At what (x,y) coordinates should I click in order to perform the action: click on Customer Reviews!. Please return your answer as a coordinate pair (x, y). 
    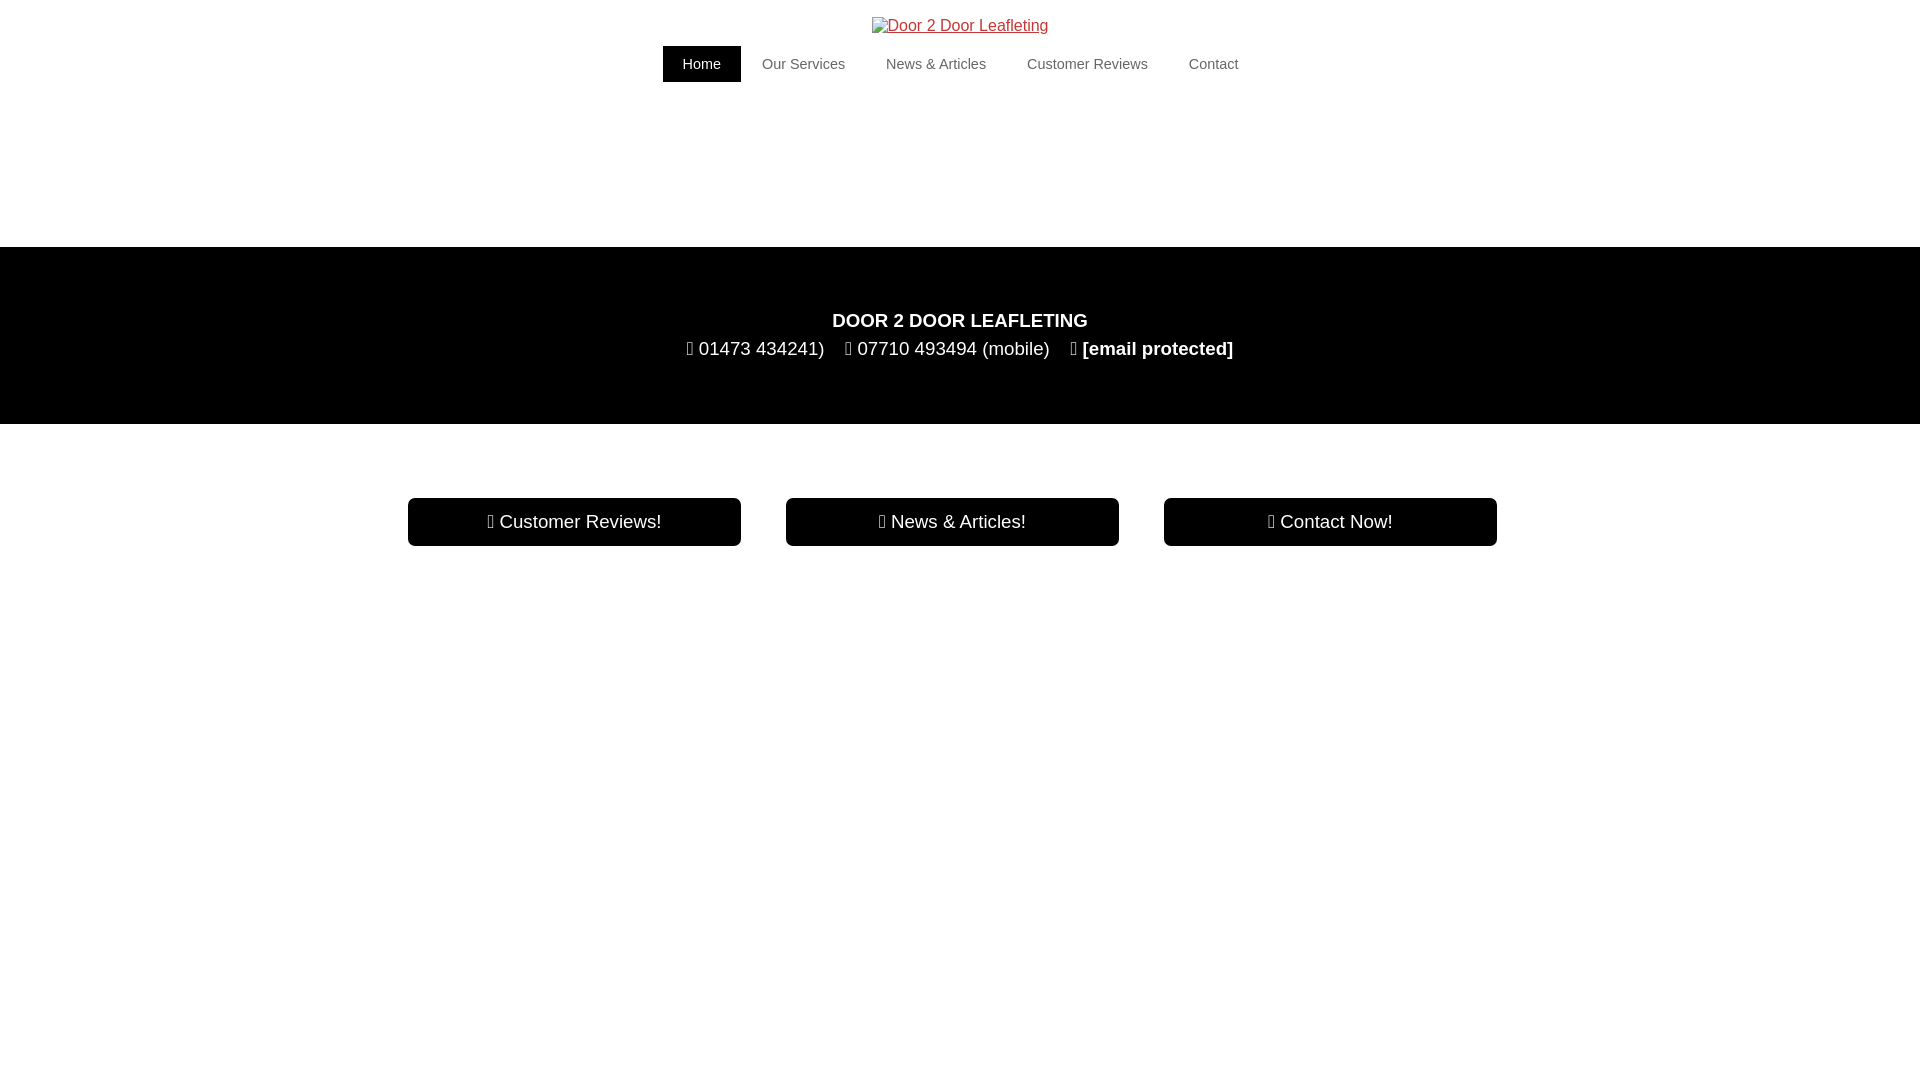
    Looking at the image, I should click on (574, 522).